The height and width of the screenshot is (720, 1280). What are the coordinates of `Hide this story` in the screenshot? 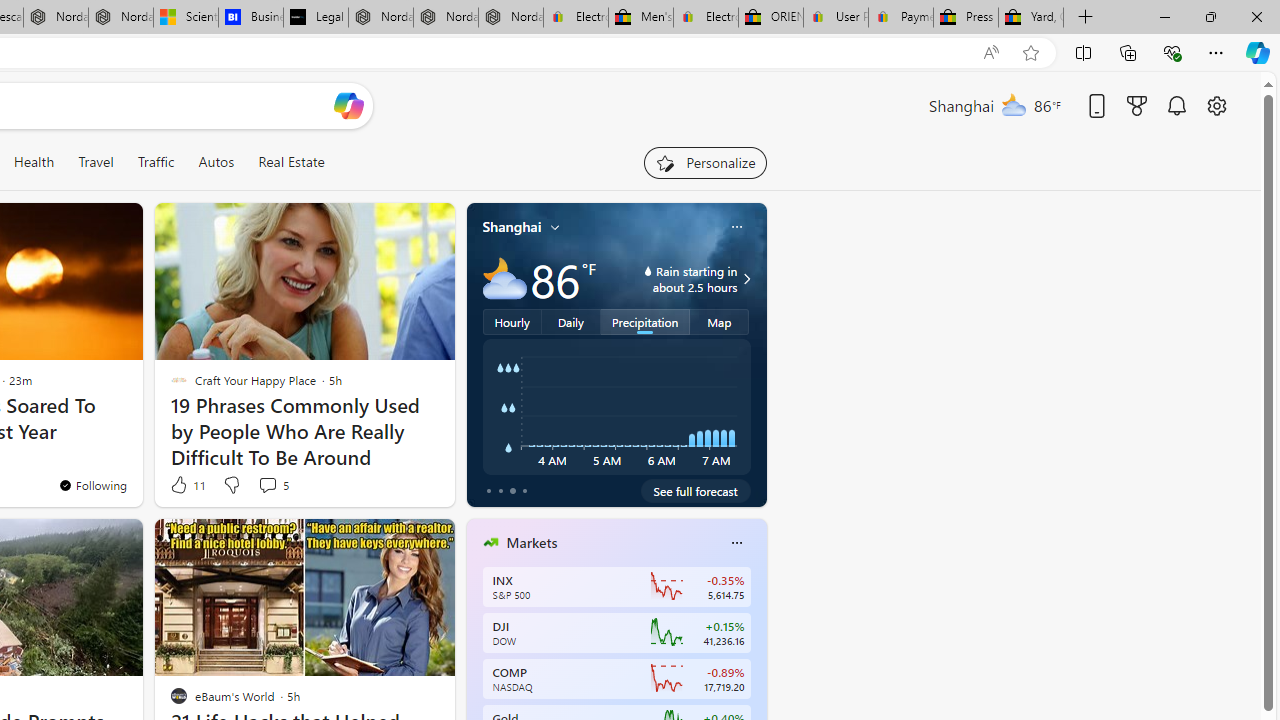 It's located at (394, 542).